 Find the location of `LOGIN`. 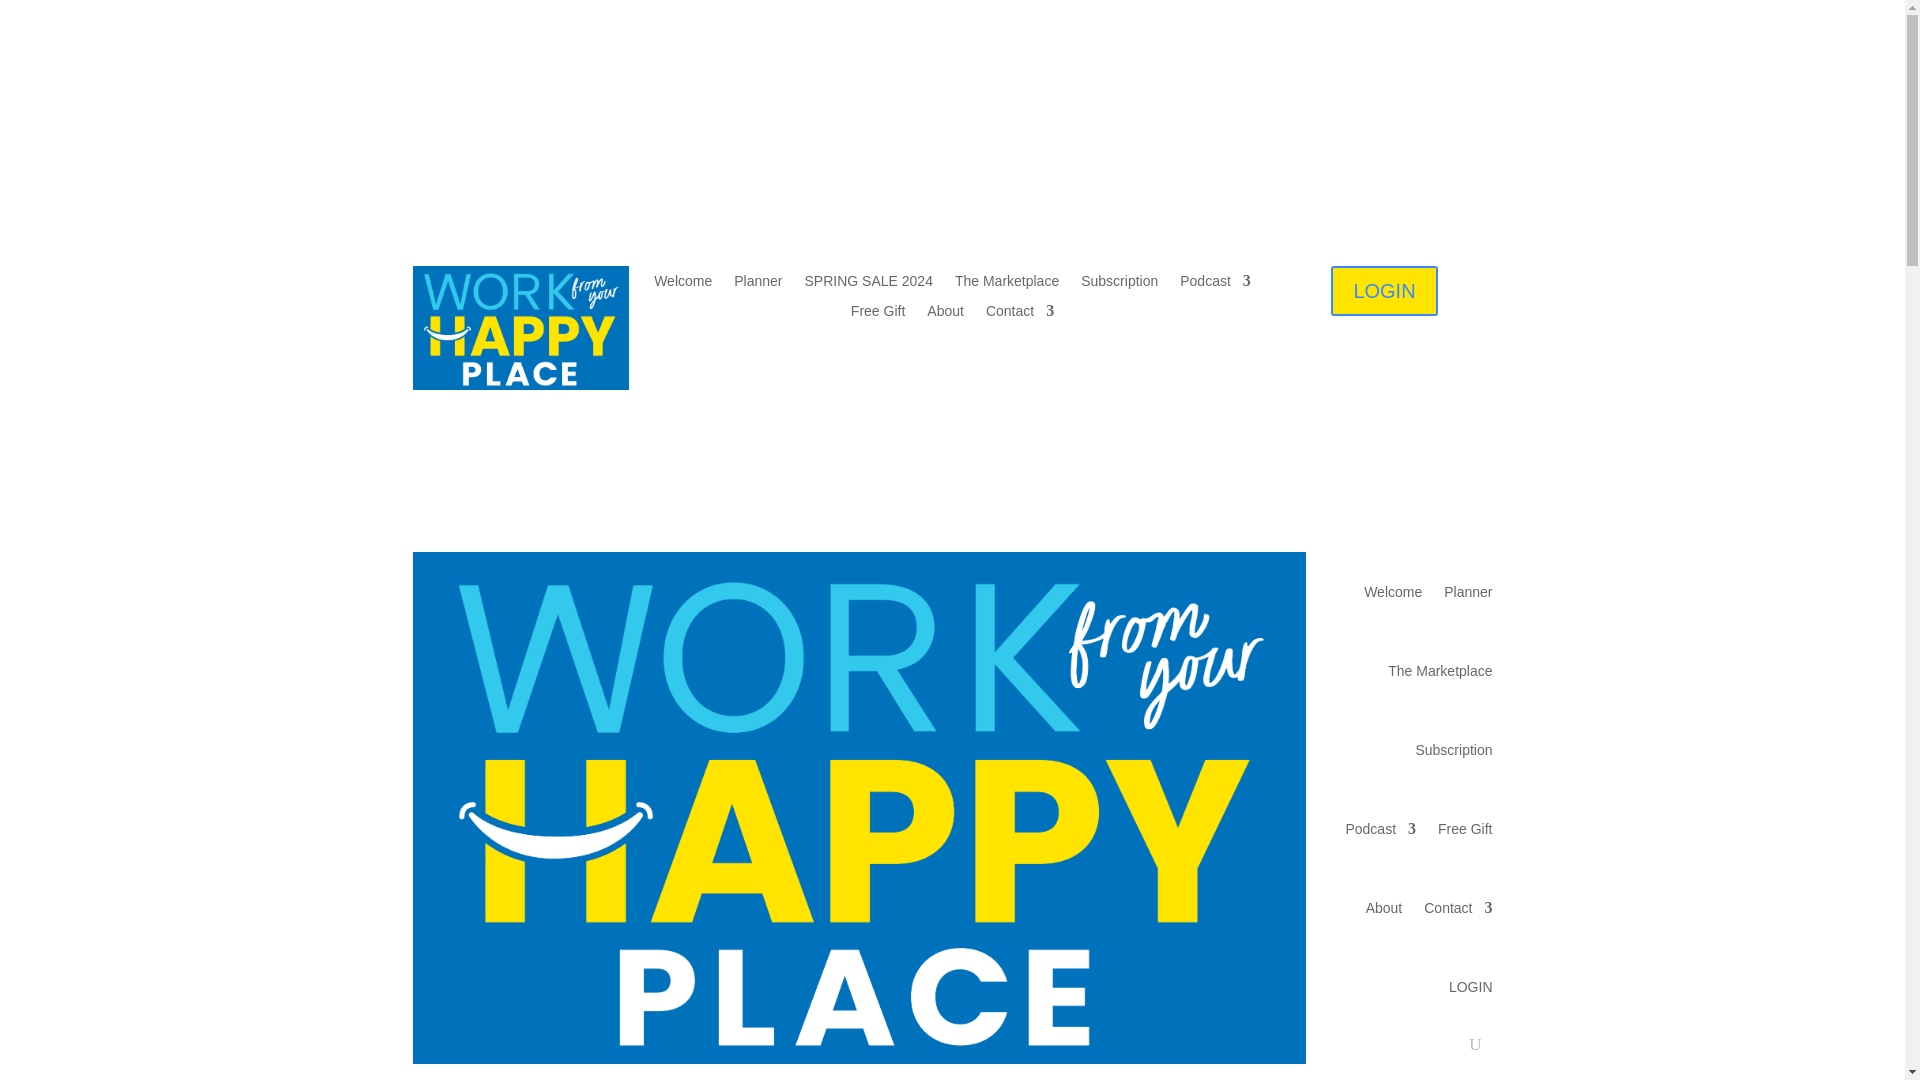

LOGIN is located at coordinates (1672, 96).